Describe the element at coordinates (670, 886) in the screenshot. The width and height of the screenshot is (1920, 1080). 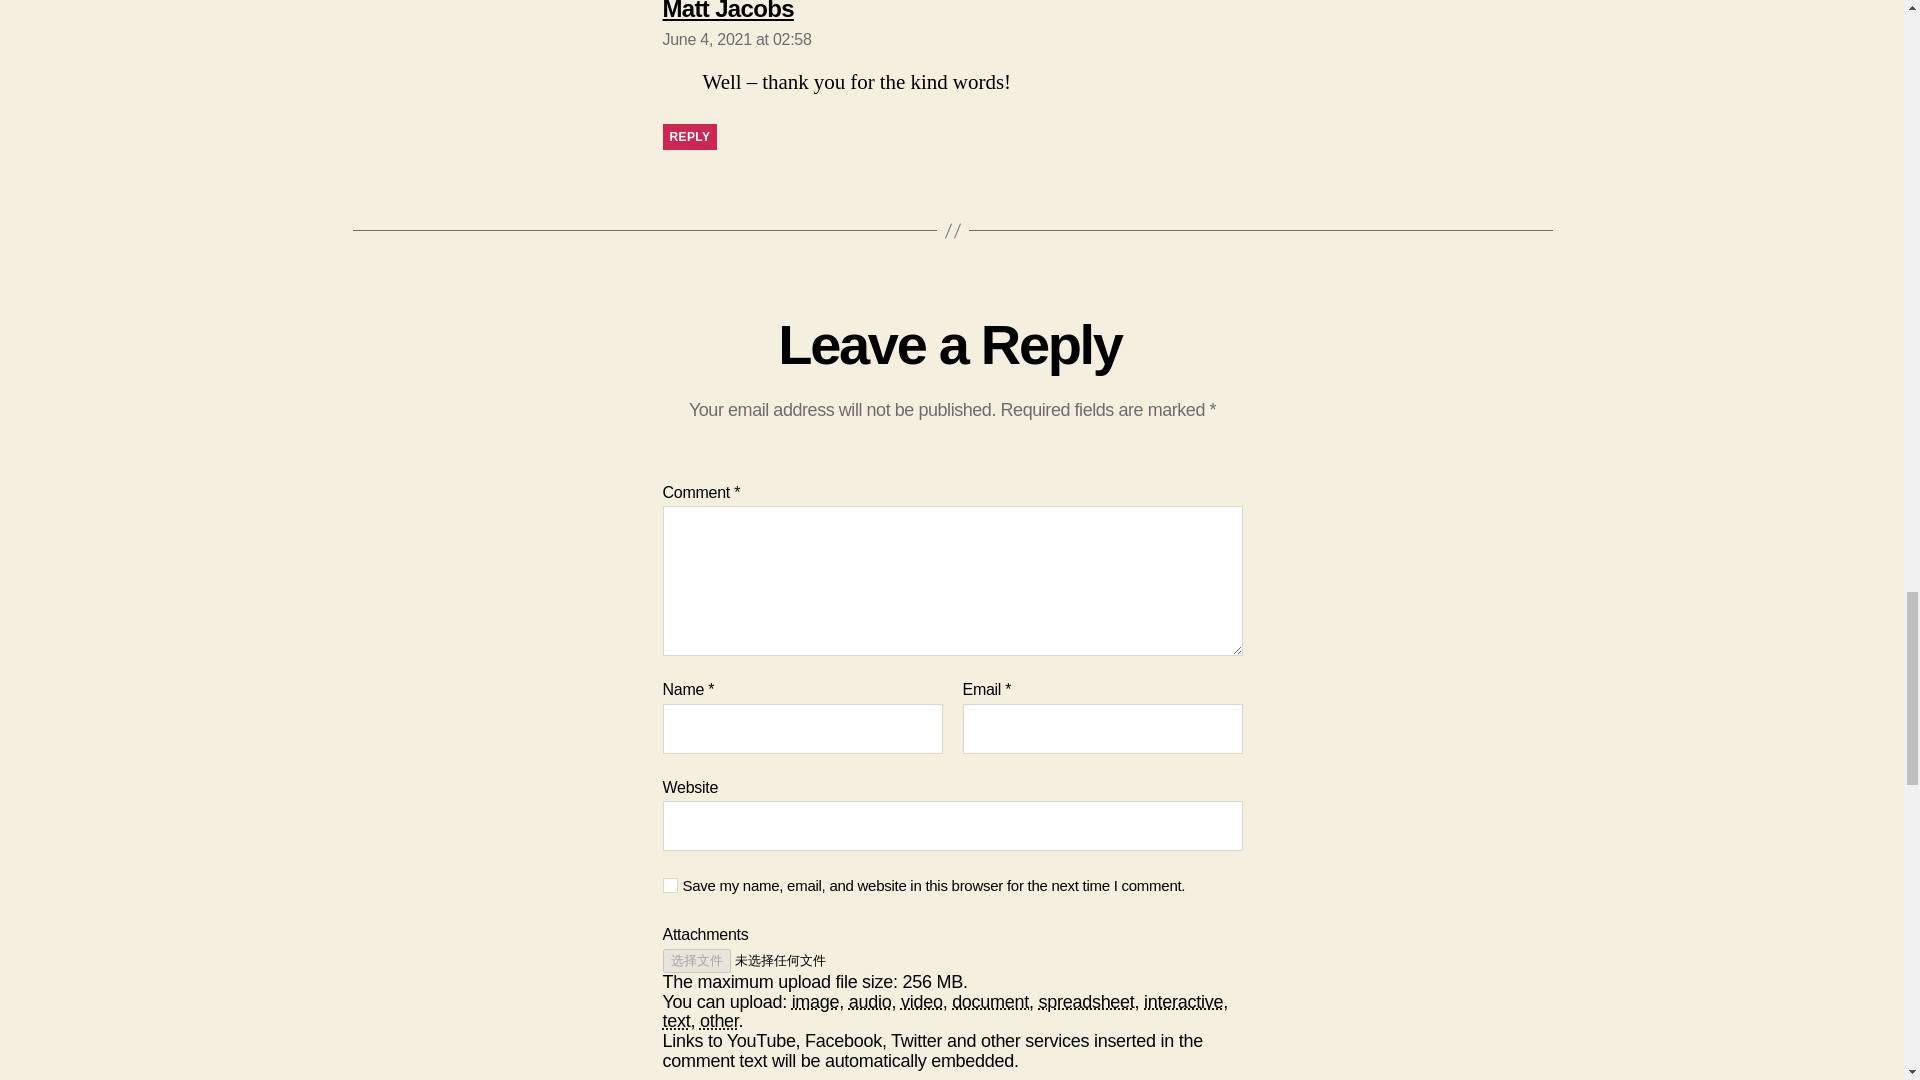
I see `pps, ppt, pptx, pptm, ppsx, ppsm, sldx, sldm, odp, key` at that location.